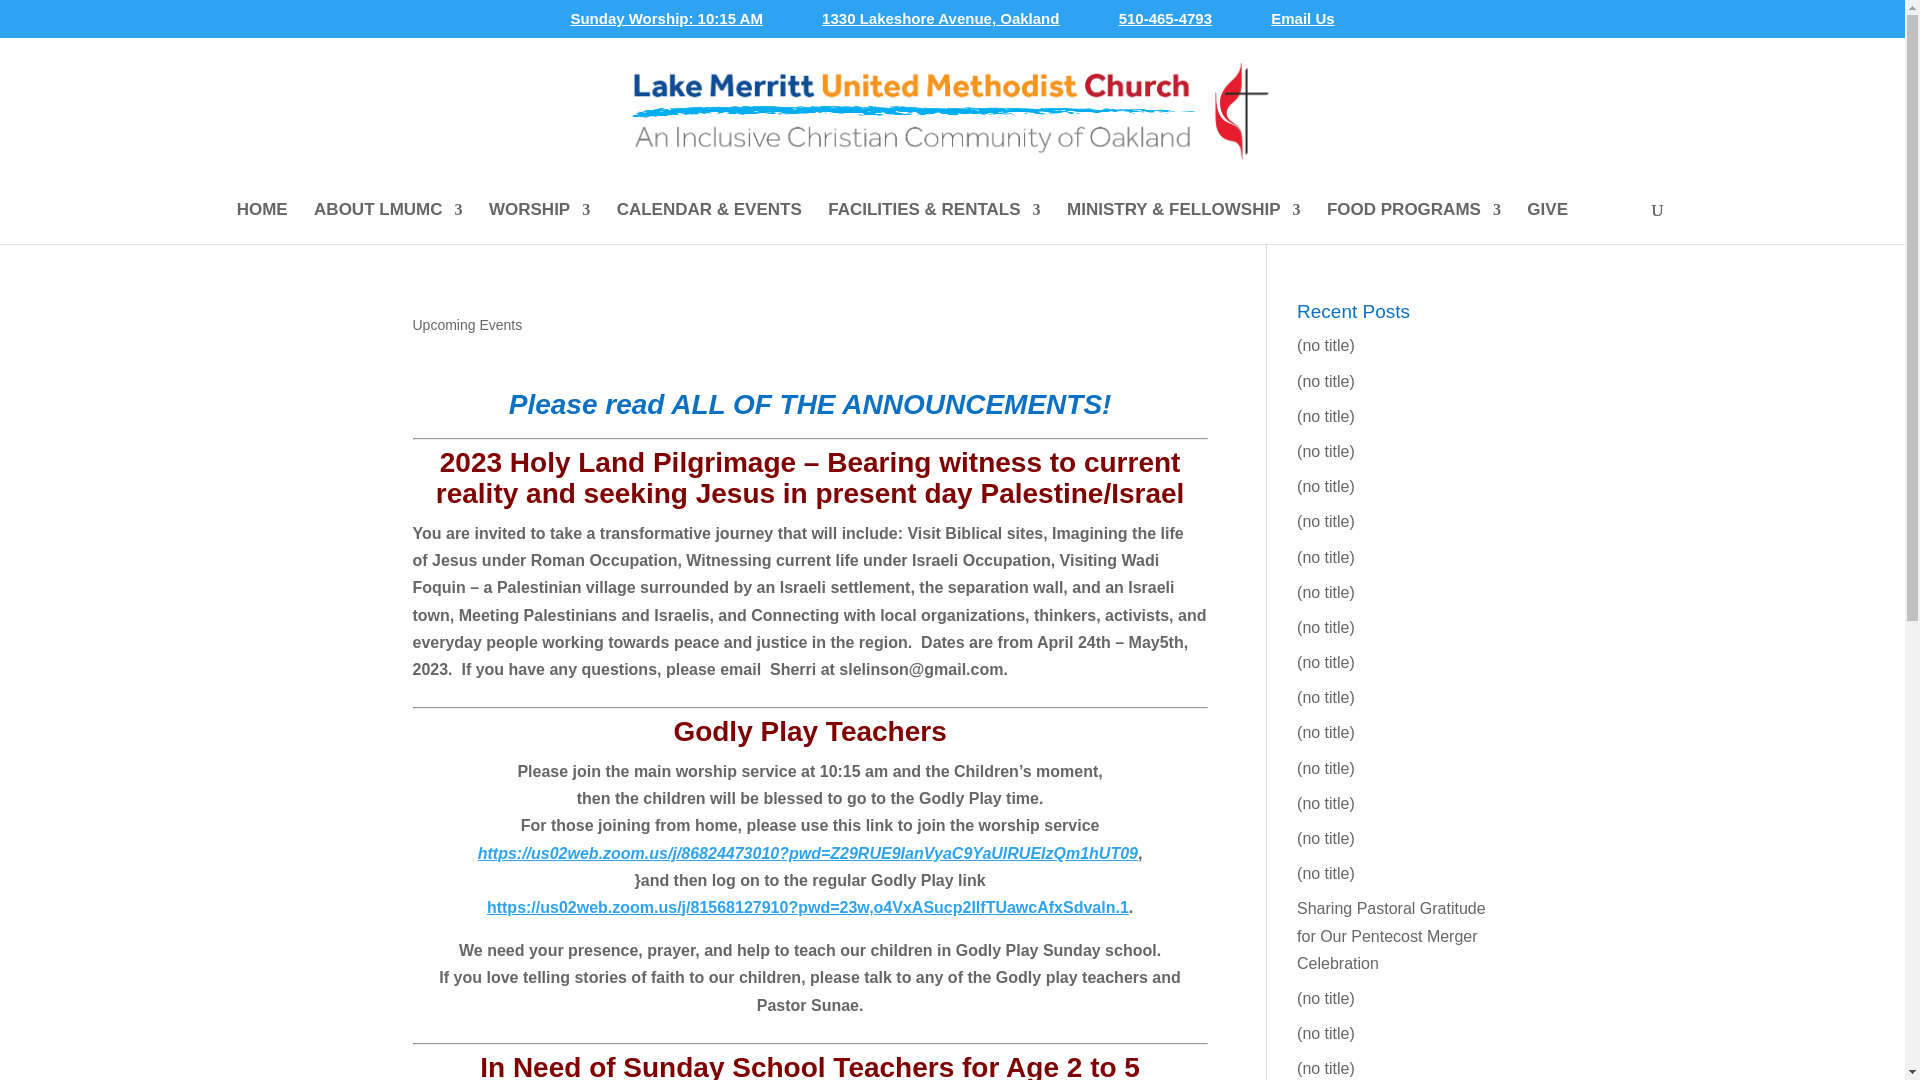 The width and height of the screenshot is (1920, 1080). Describe the element at coordinates (388, 222) in the screenshot. I see `ABOUT LMUMC` at that location.